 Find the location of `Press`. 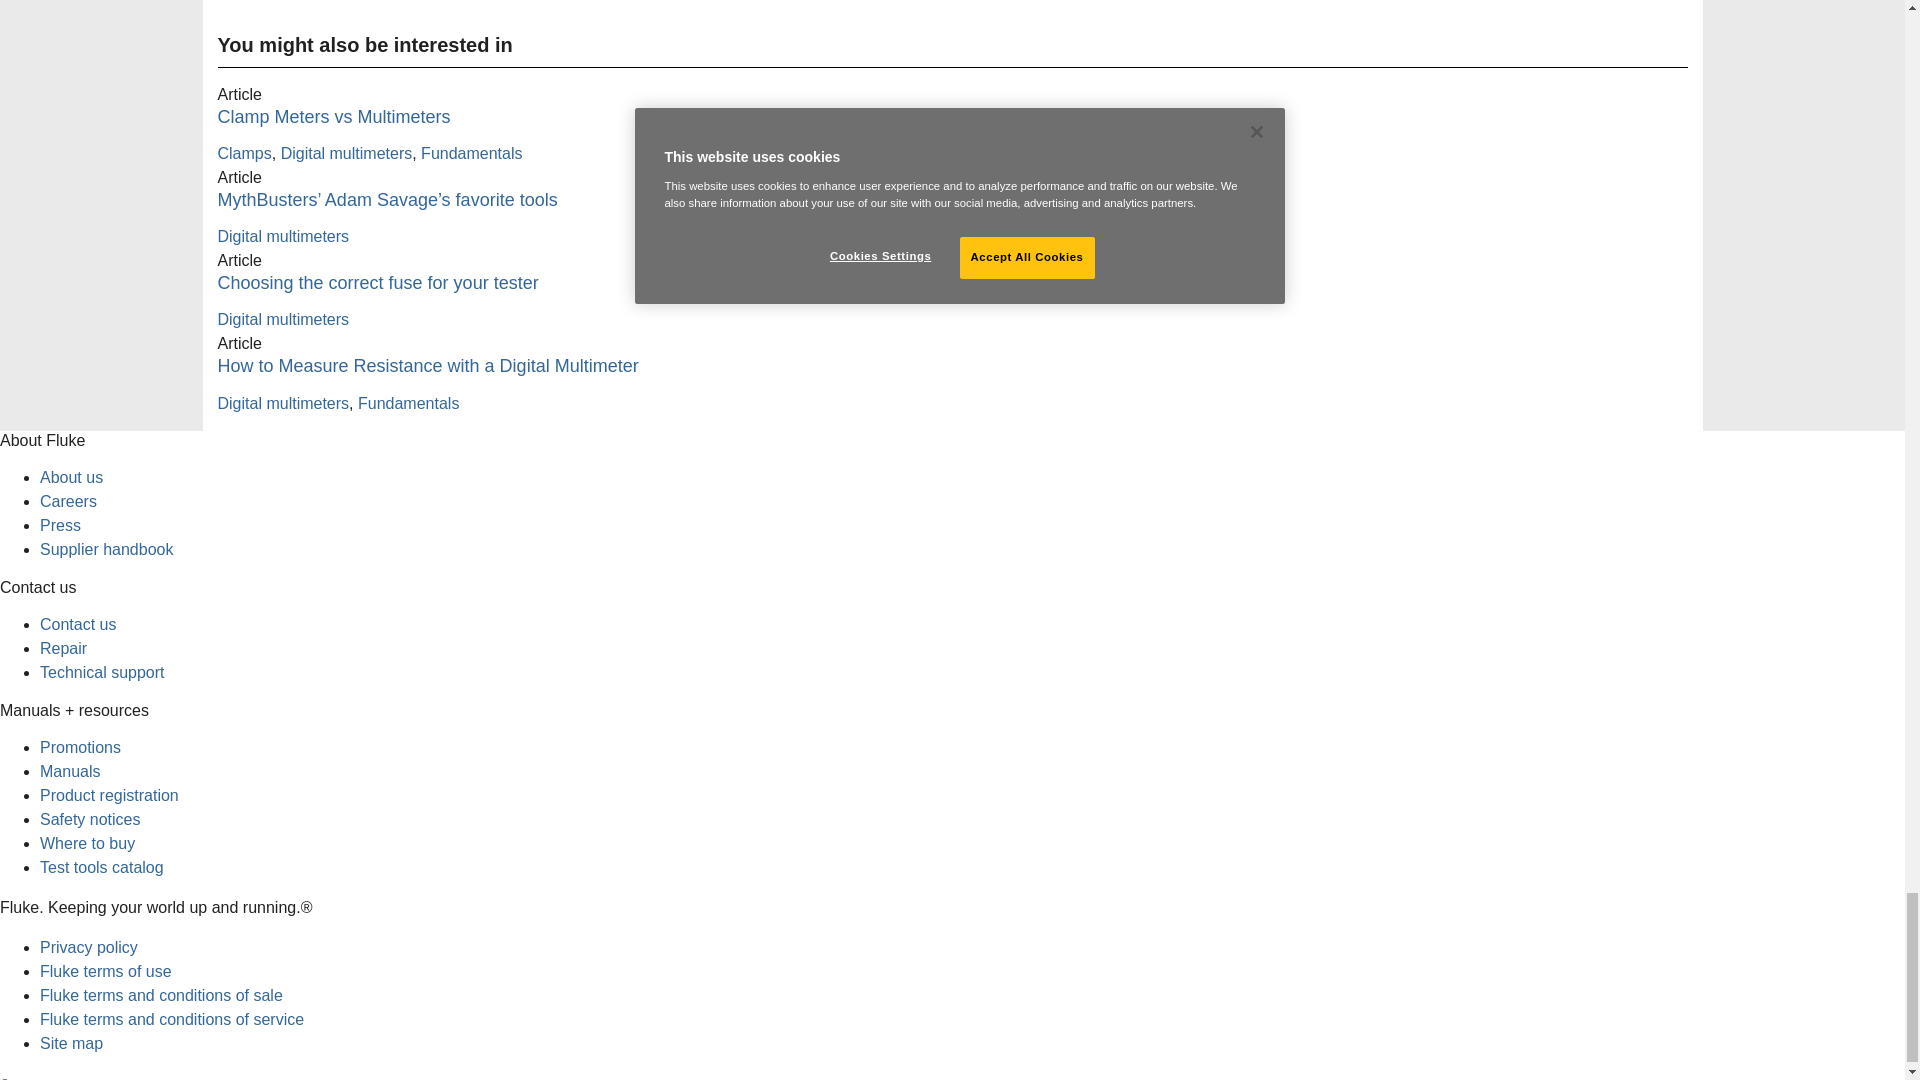

Press is located at coordinates (60, 525).